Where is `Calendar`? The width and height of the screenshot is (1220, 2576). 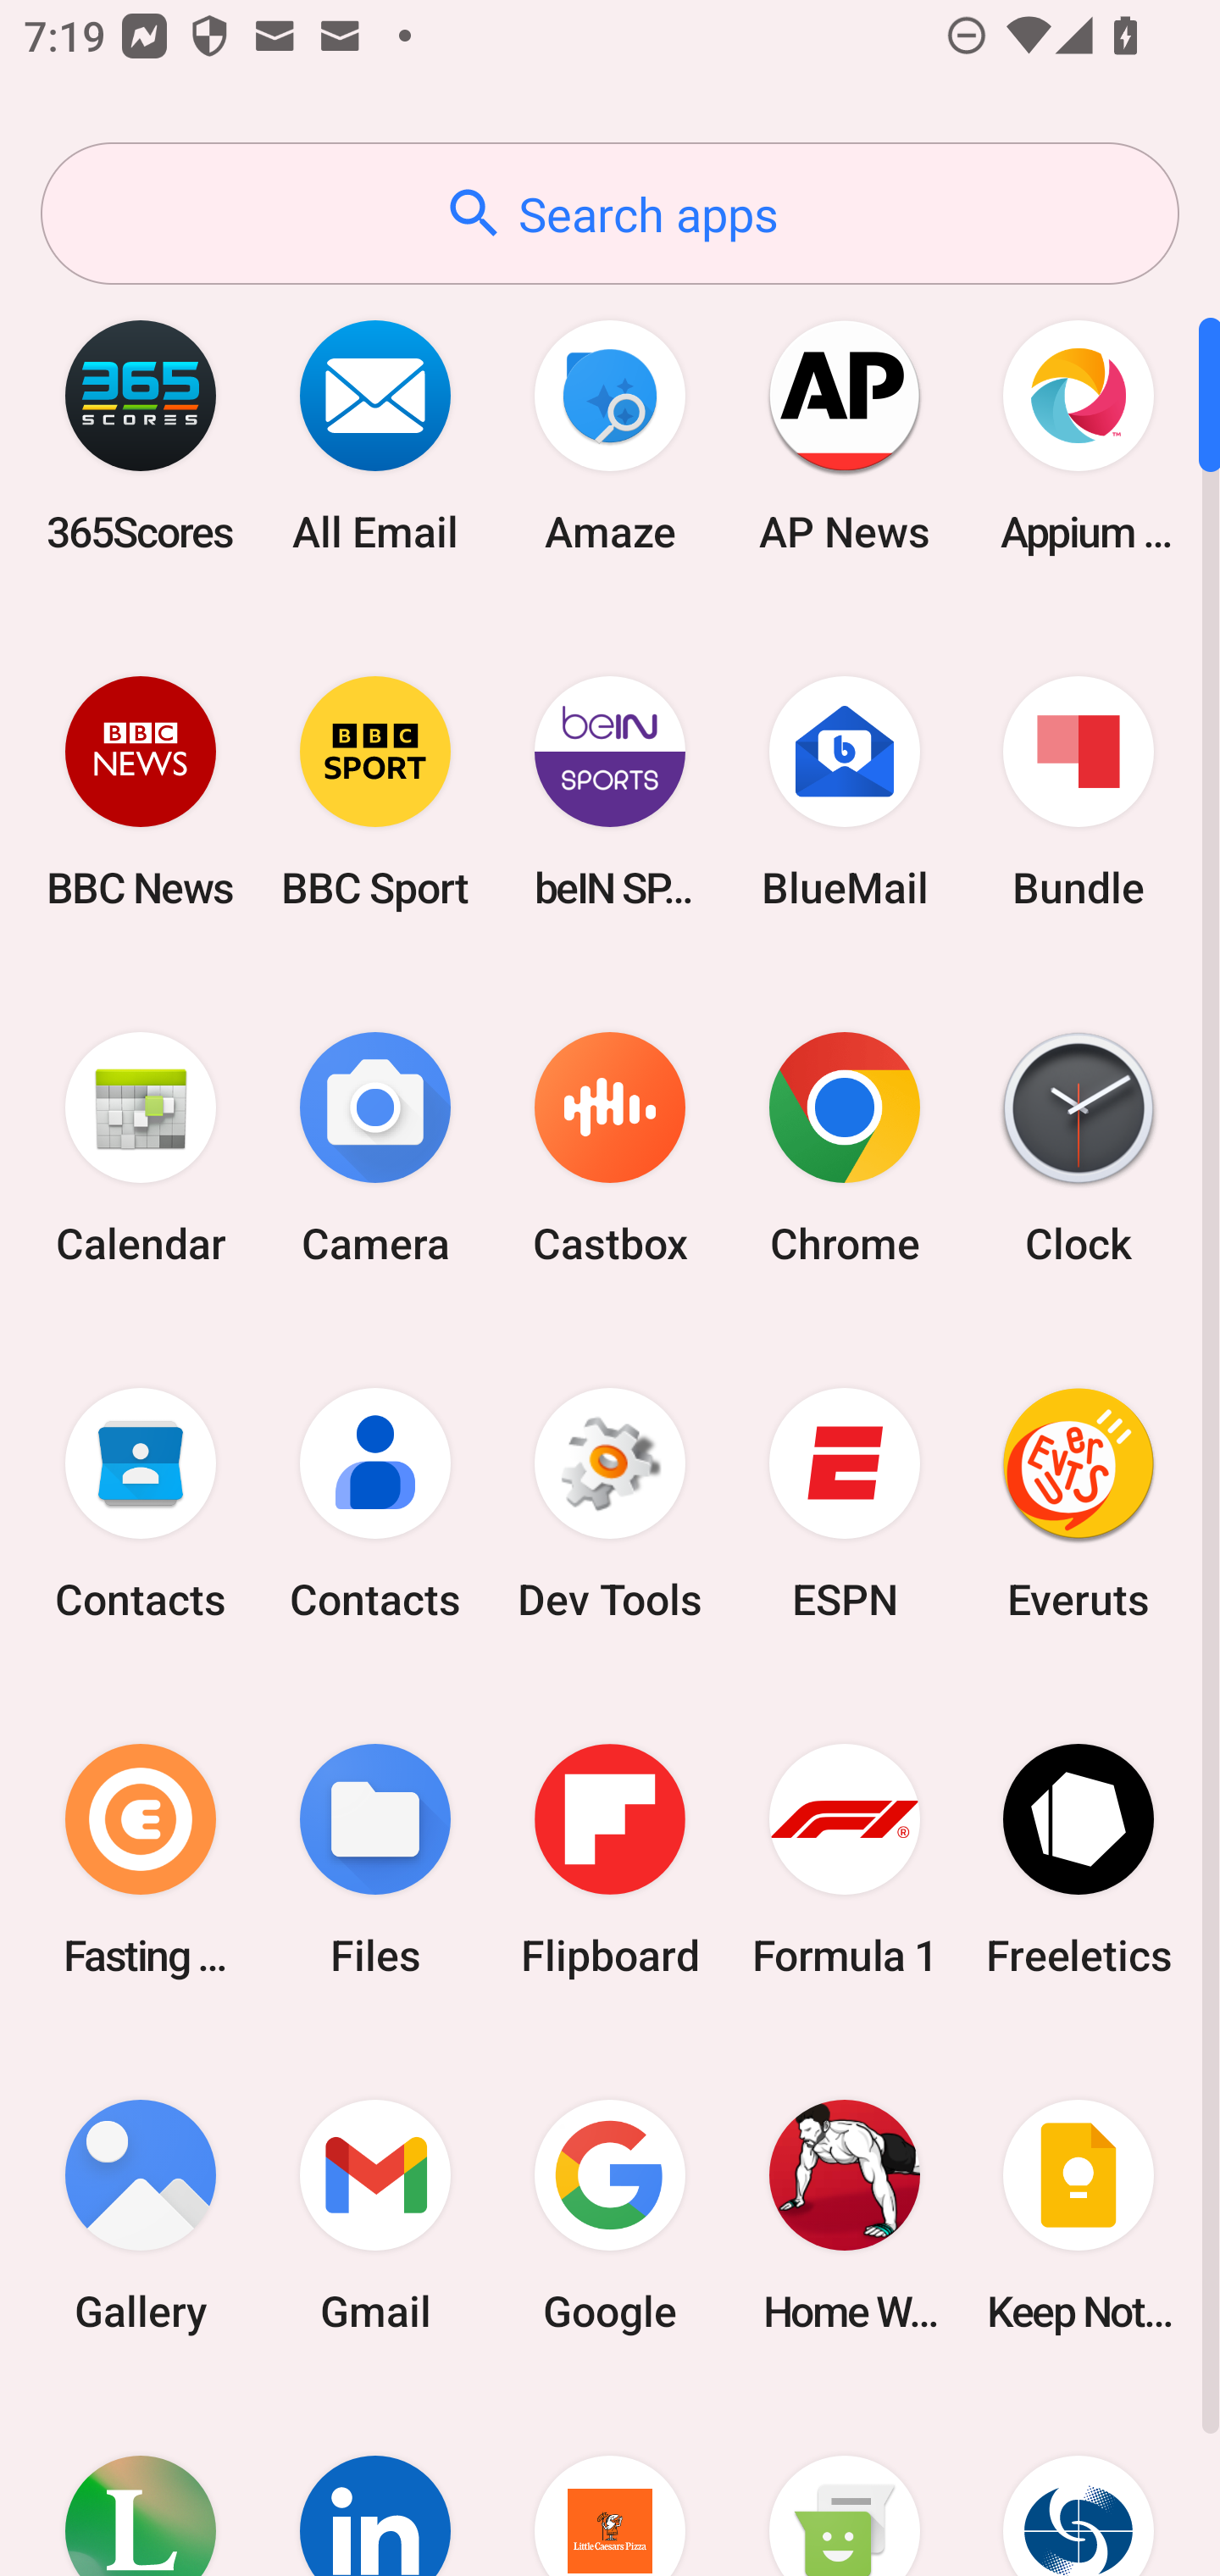
Calendar is located at coordinates (141, 1149).